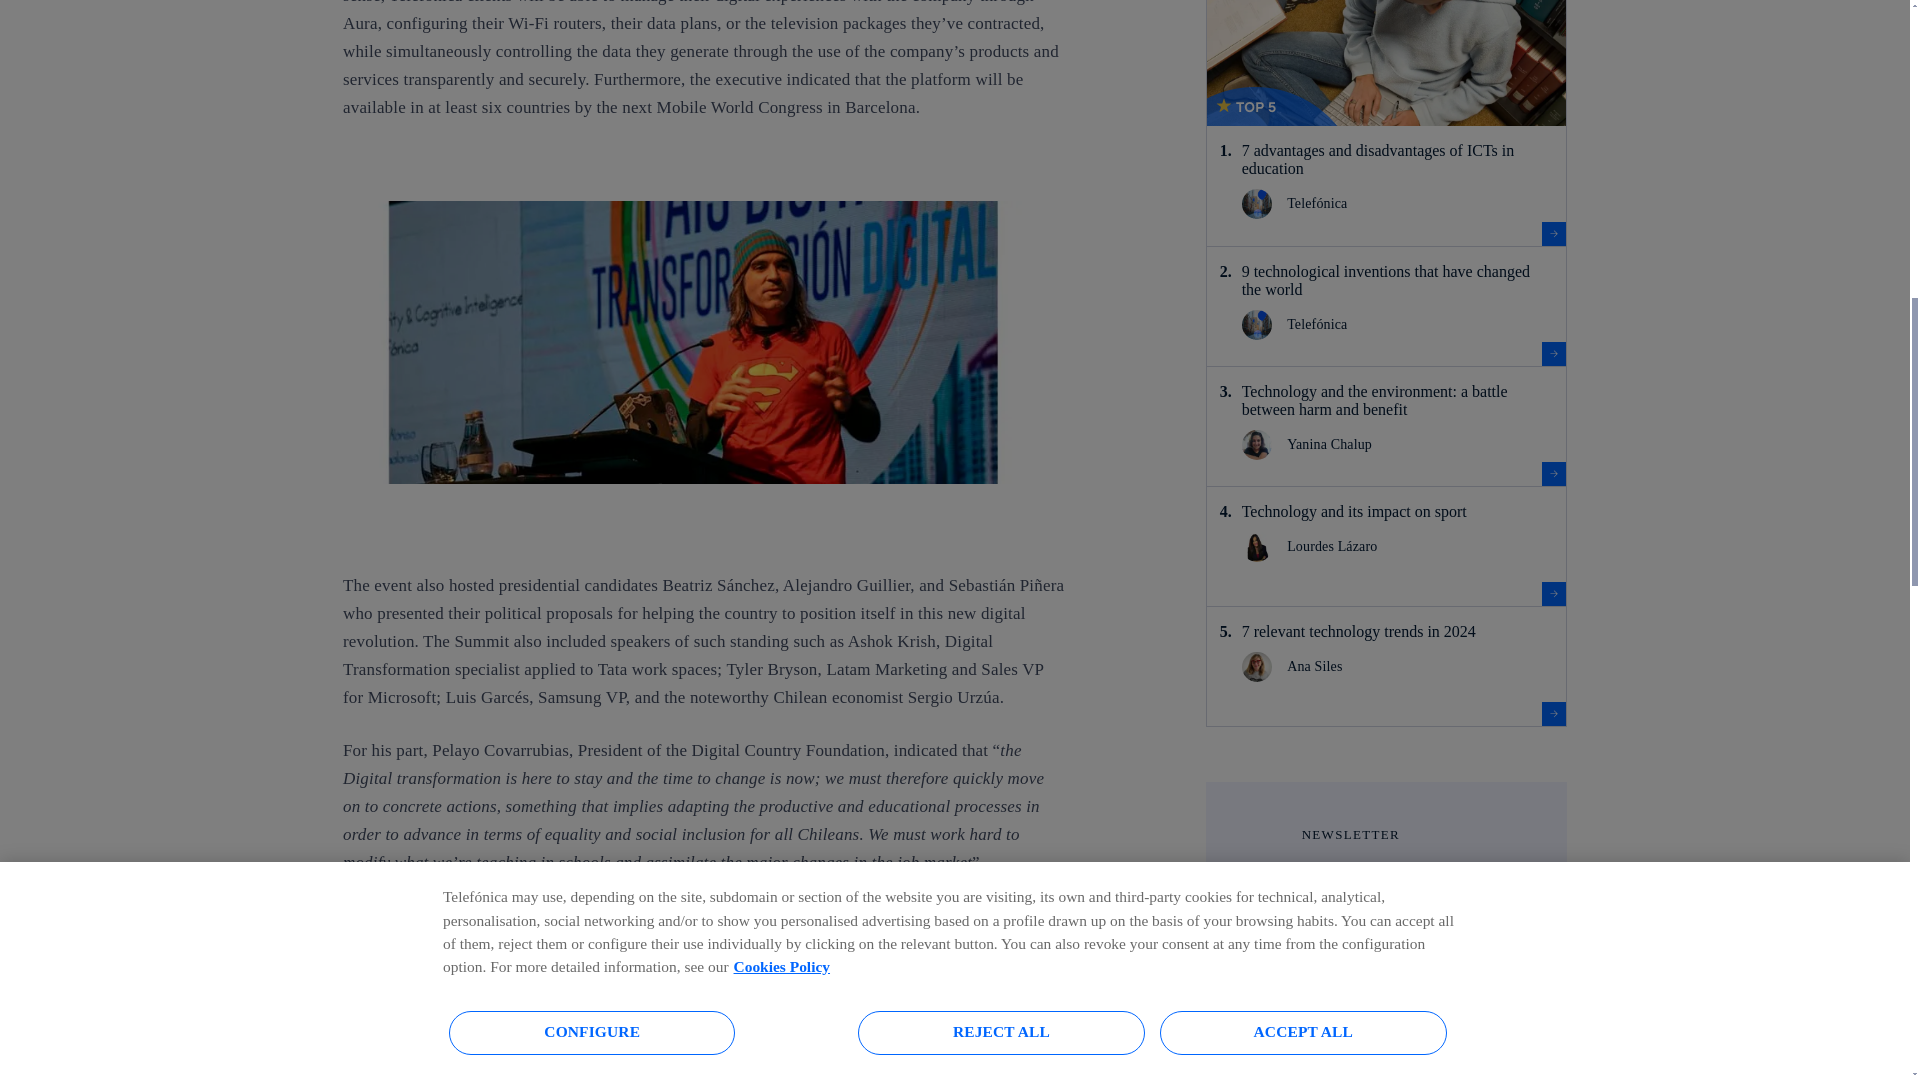  I want to click on Blog, so click(1250, 1040).